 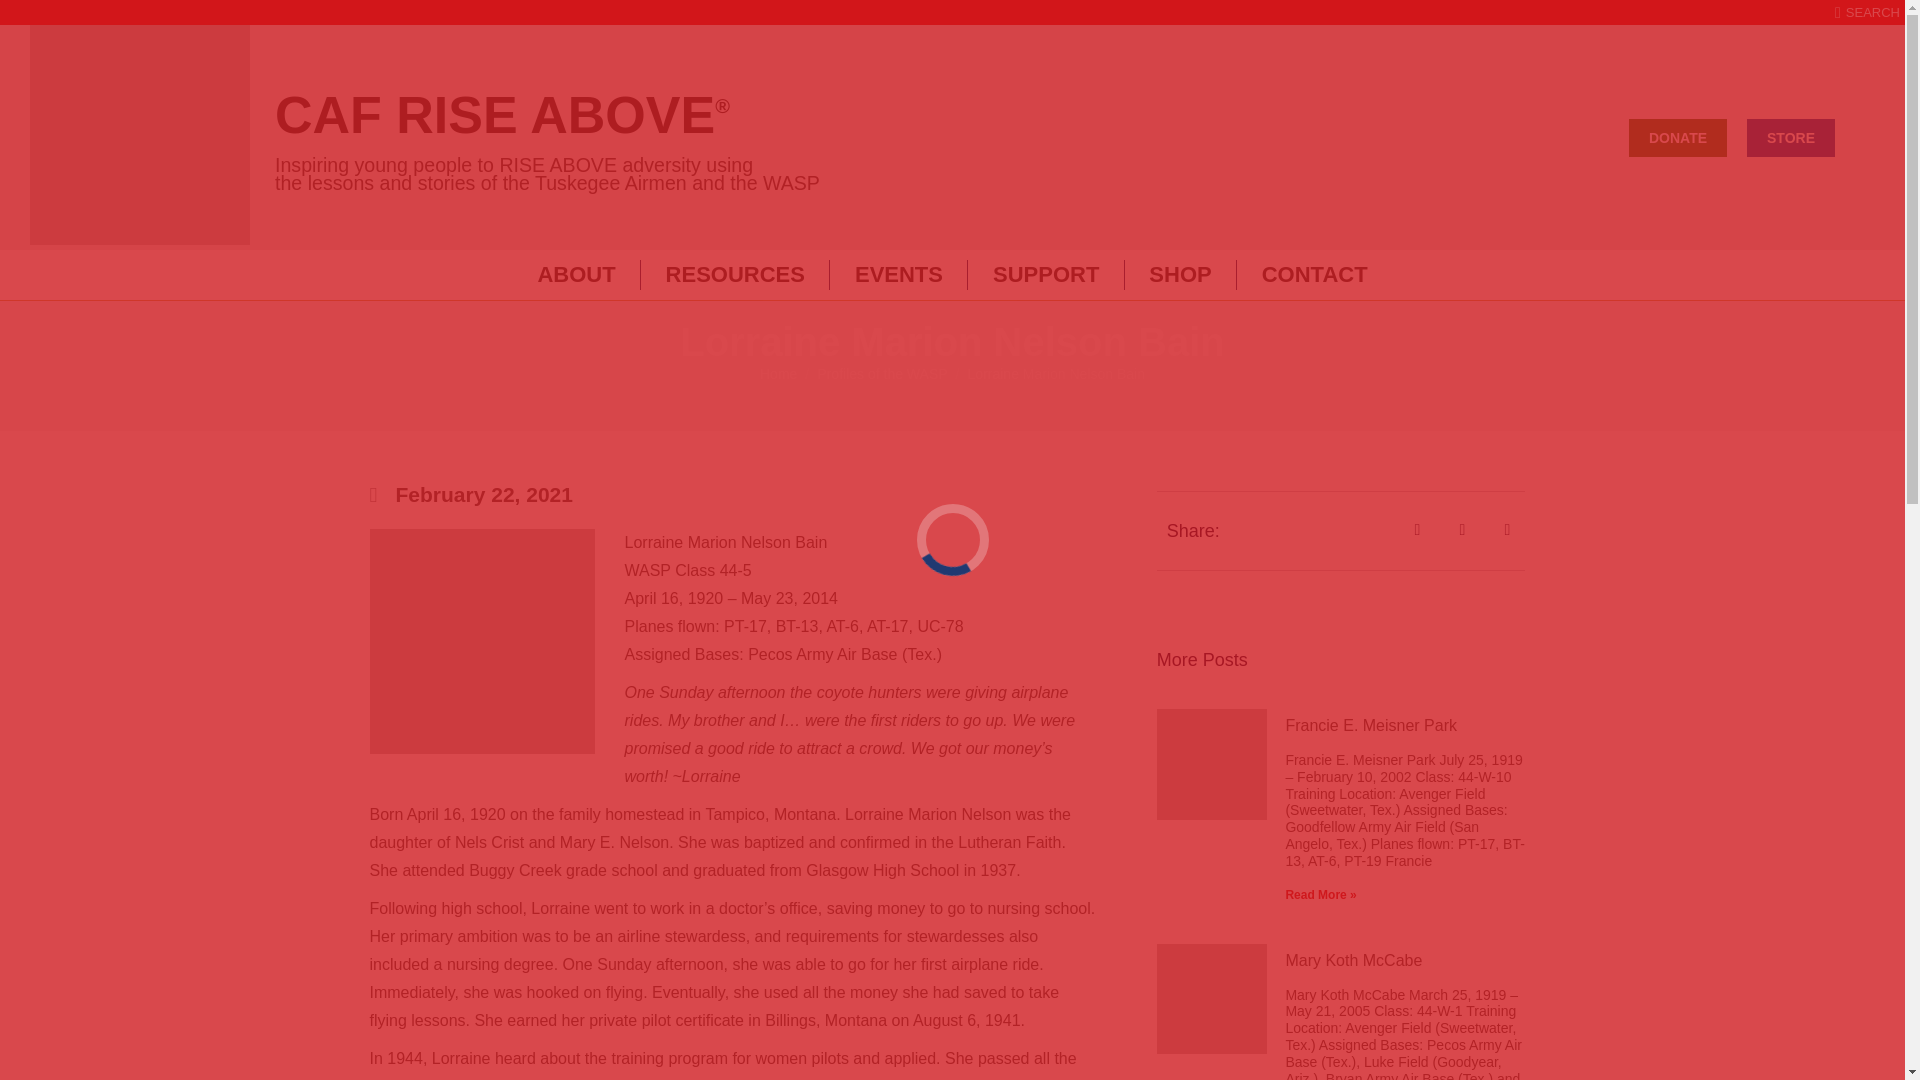 I want to click on ABOUT, so click(x=576, y=275).